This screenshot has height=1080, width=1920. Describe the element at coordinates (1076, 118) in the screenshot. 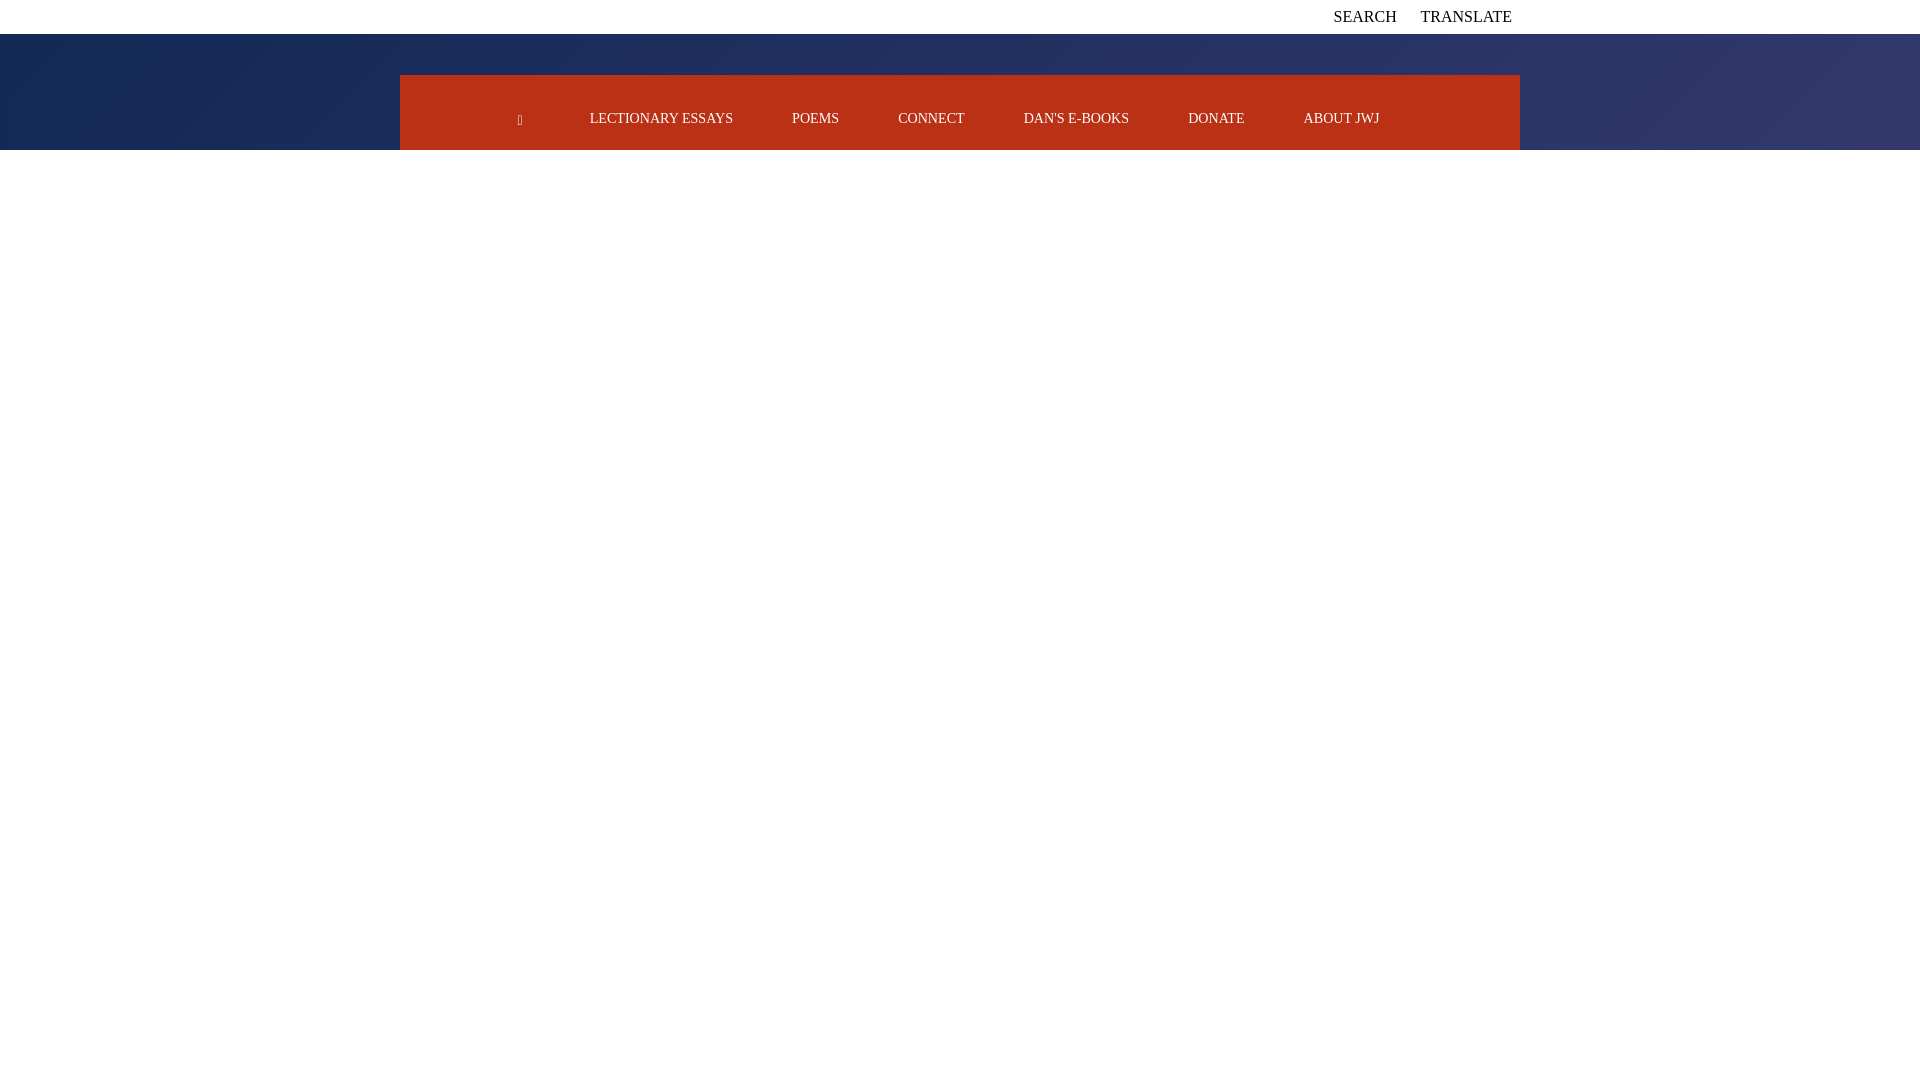

I see `DAN'S E-BOOKS` at that location.